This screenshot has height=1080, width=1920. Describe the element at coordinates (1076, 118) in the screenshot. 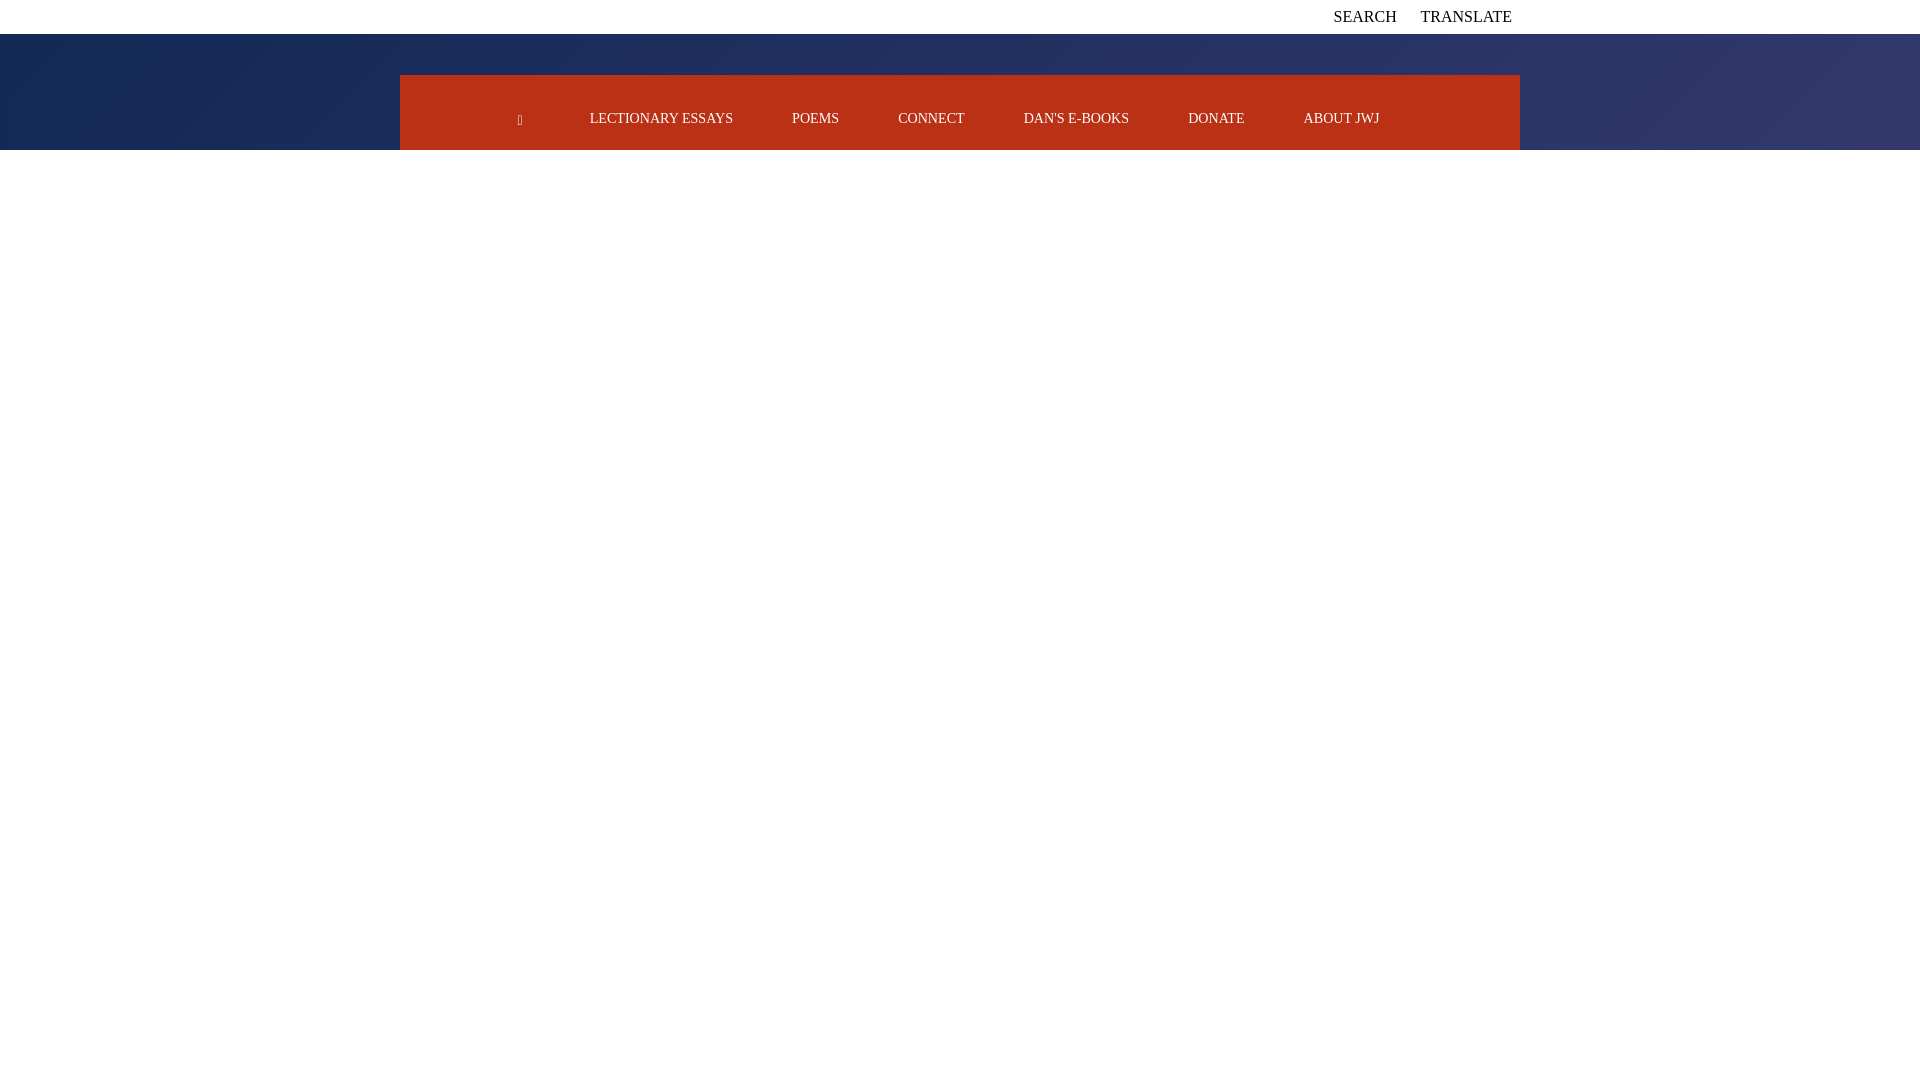

I see `DAN'S E-BOOKS` at that location.